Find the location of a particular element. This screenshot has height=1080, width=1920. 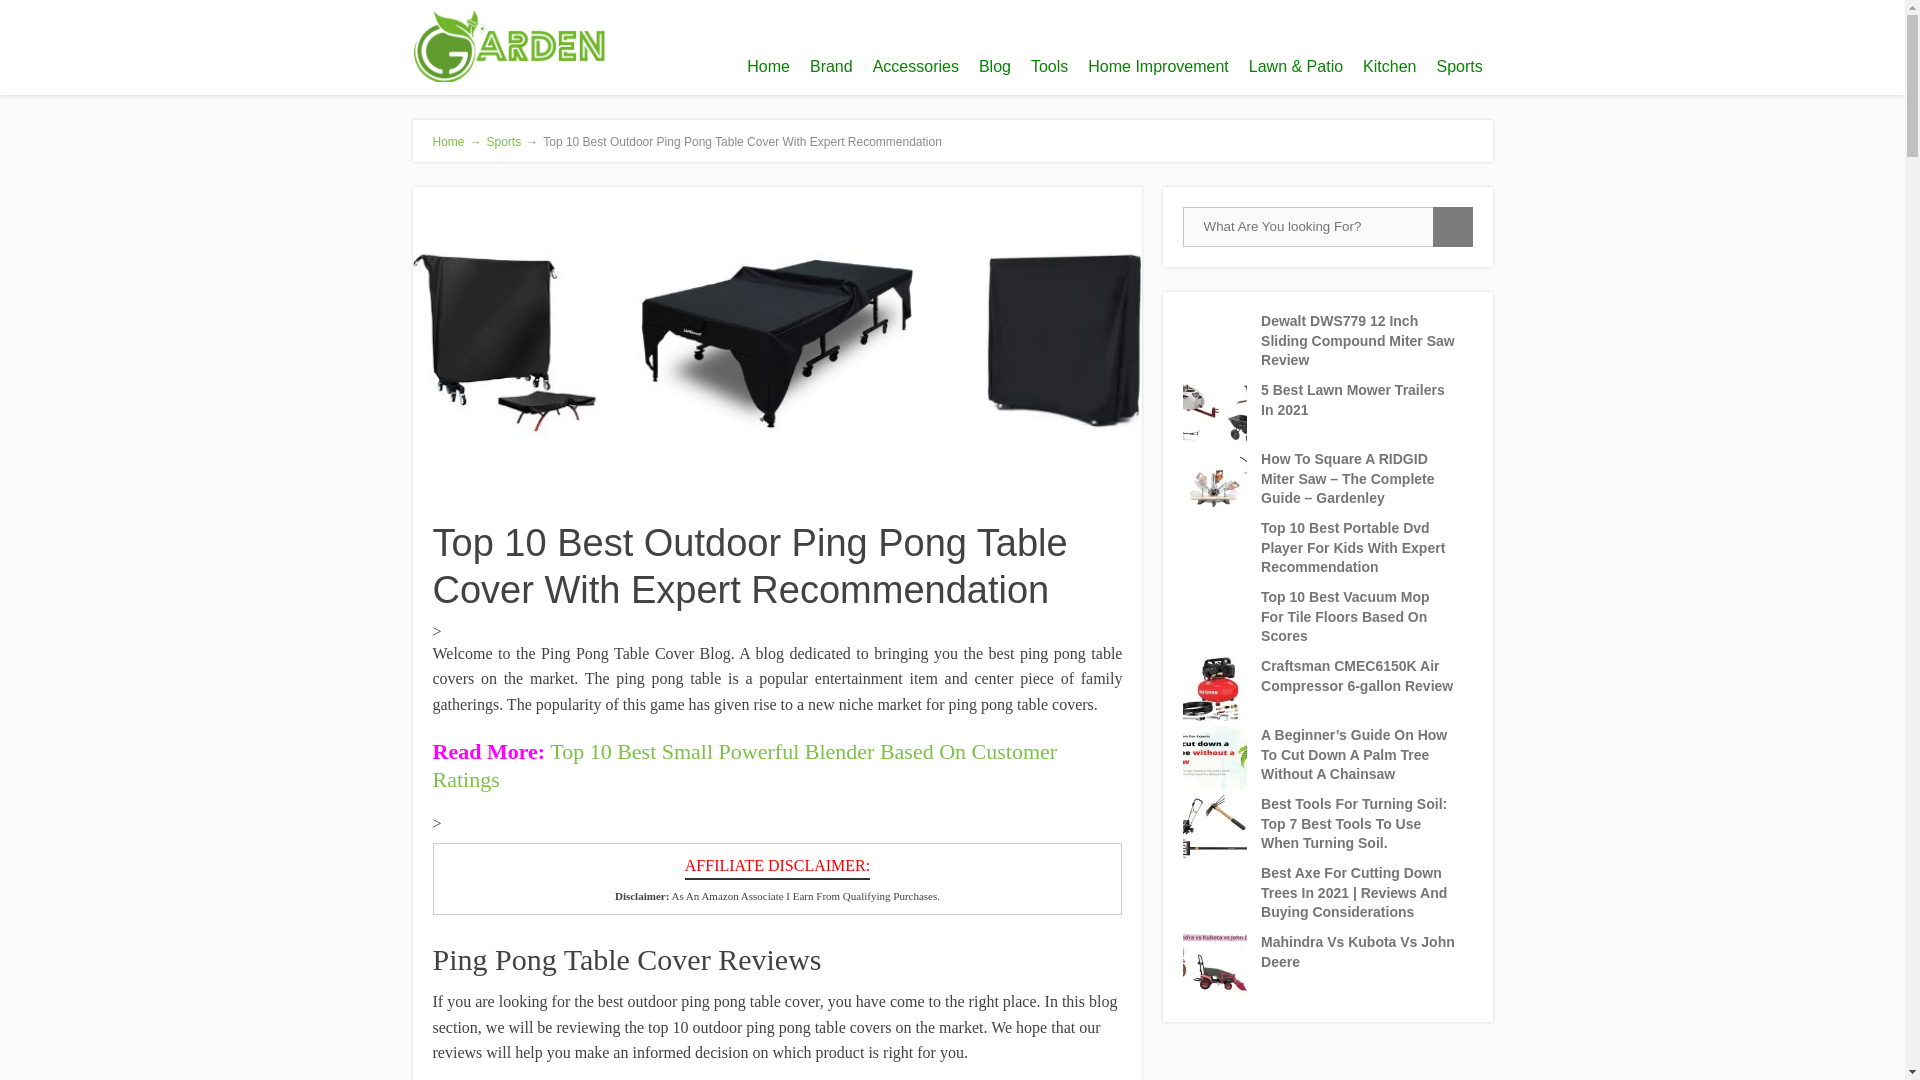

Sports is located at coordinates (504, 142).